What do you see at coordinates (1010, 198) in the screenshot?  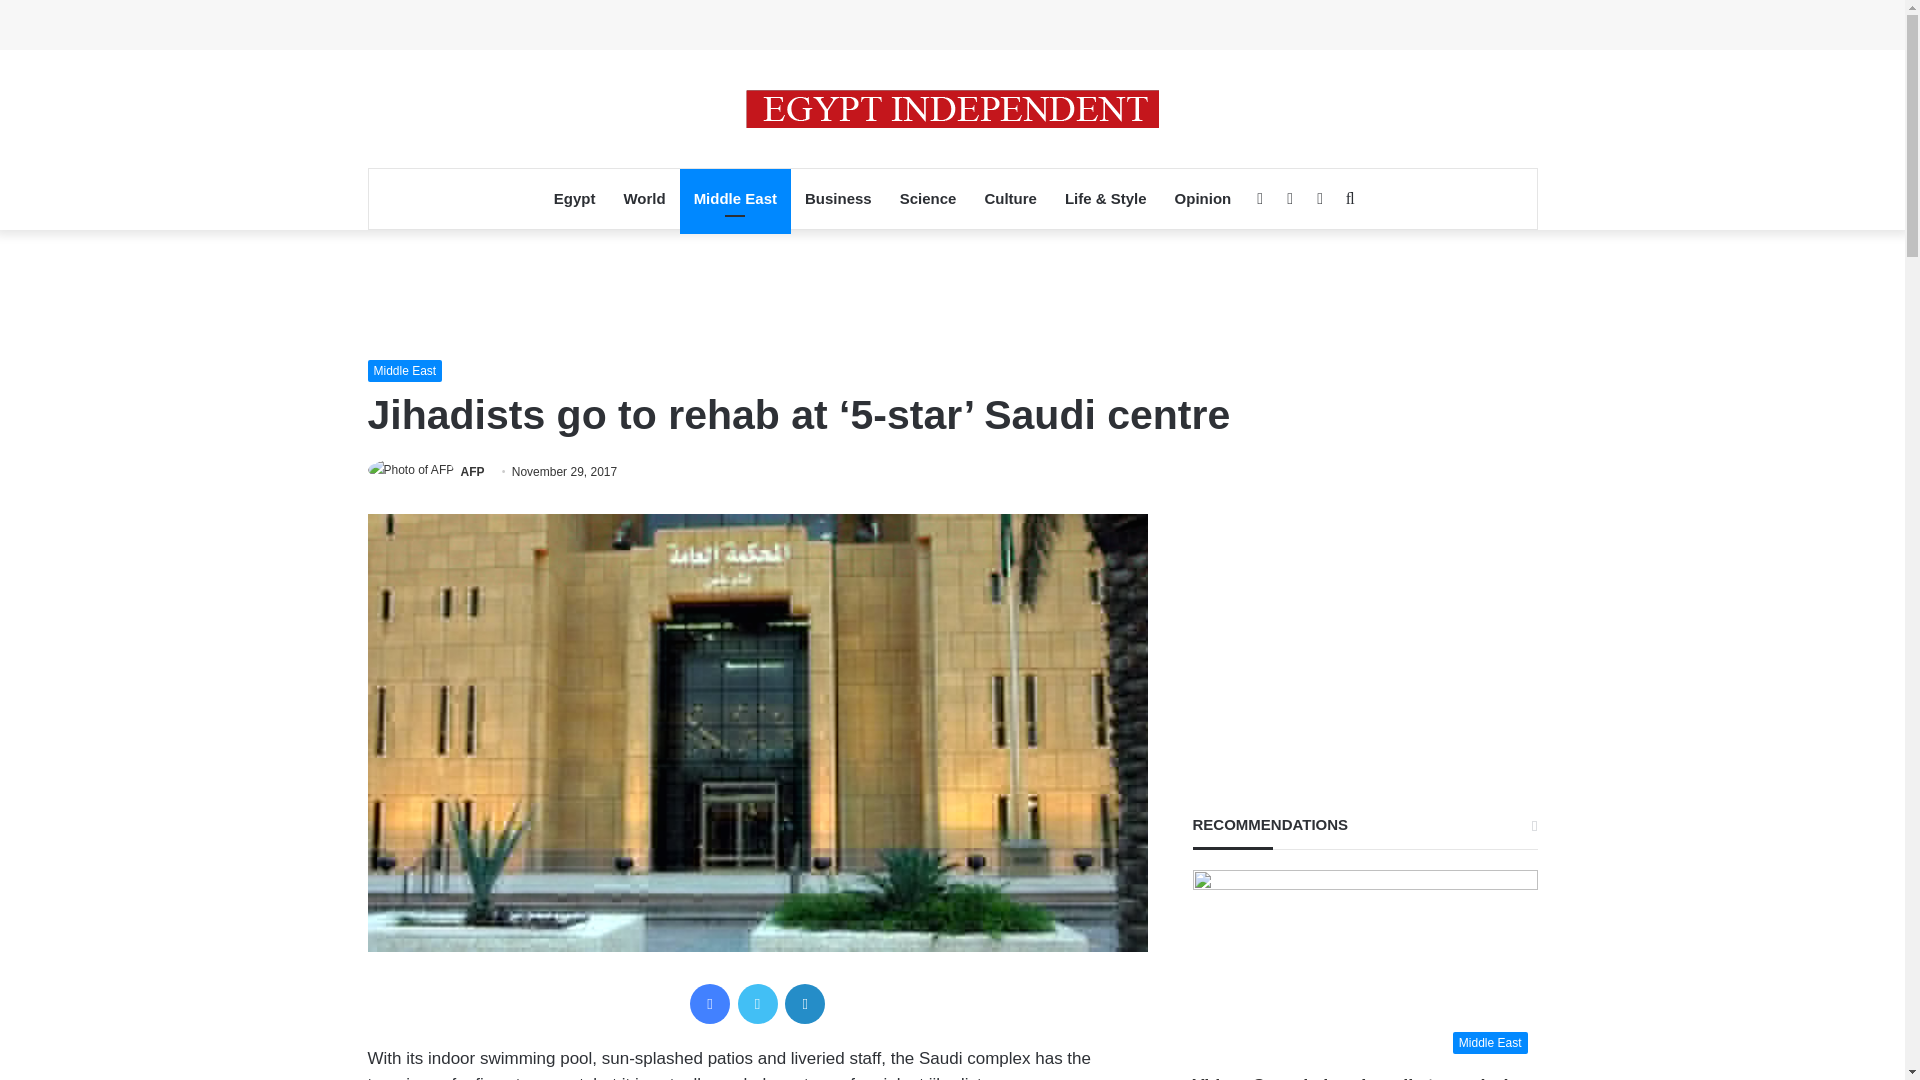 I see `Culture` at bounding box center [1010, 198].